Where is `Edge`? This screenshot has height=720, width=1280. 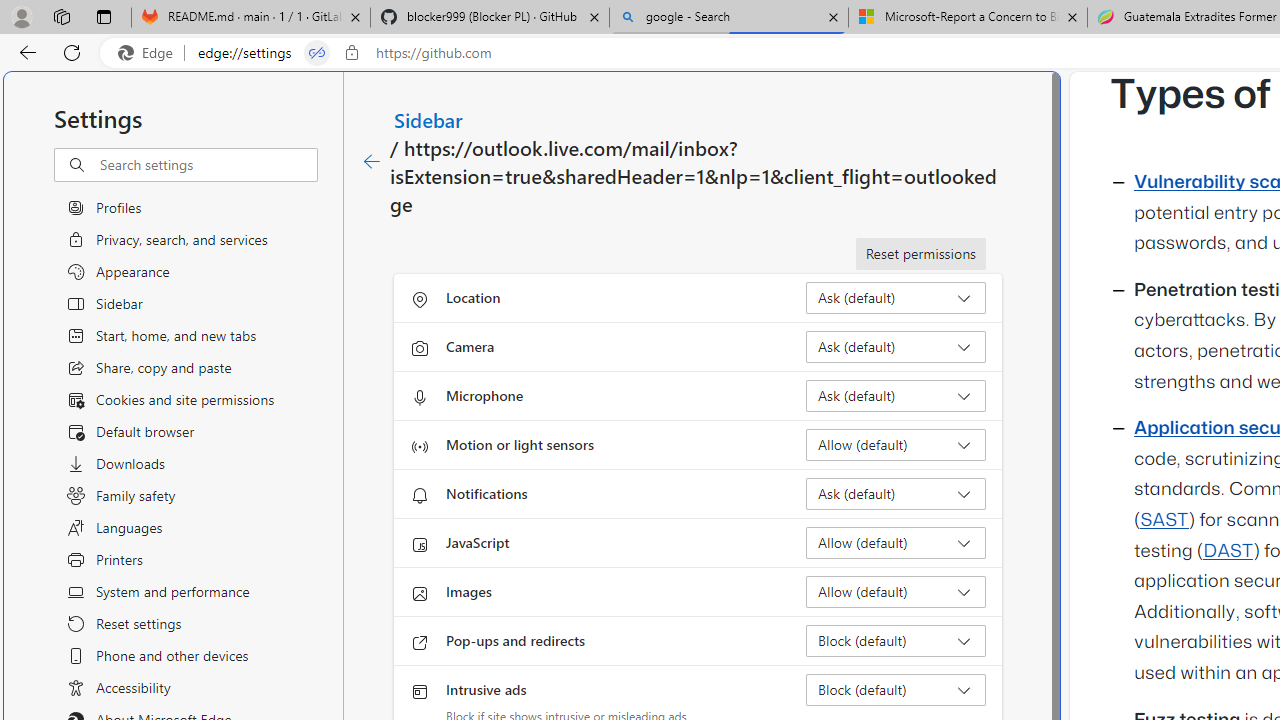 Edge is located at coordinates (150, 53).